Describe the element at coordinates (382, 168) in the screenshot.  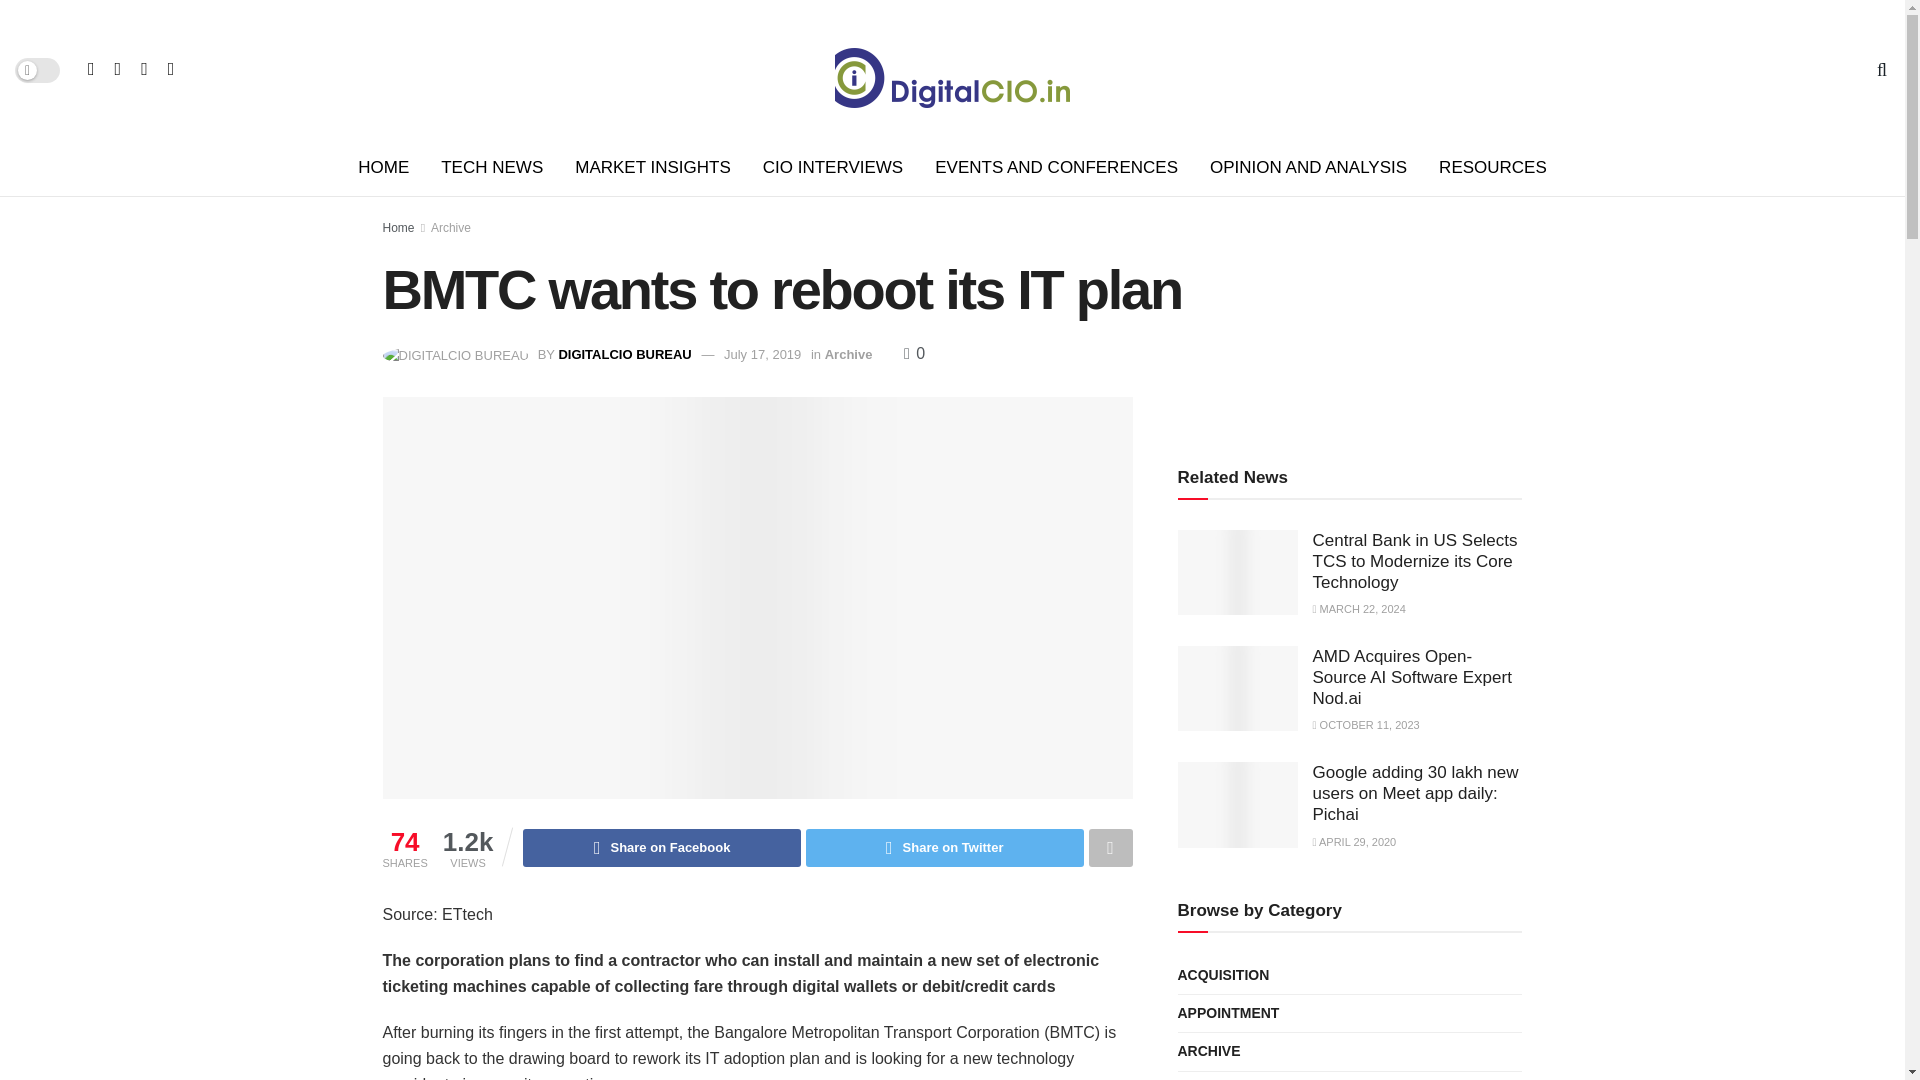
I see `HOME` at that location.